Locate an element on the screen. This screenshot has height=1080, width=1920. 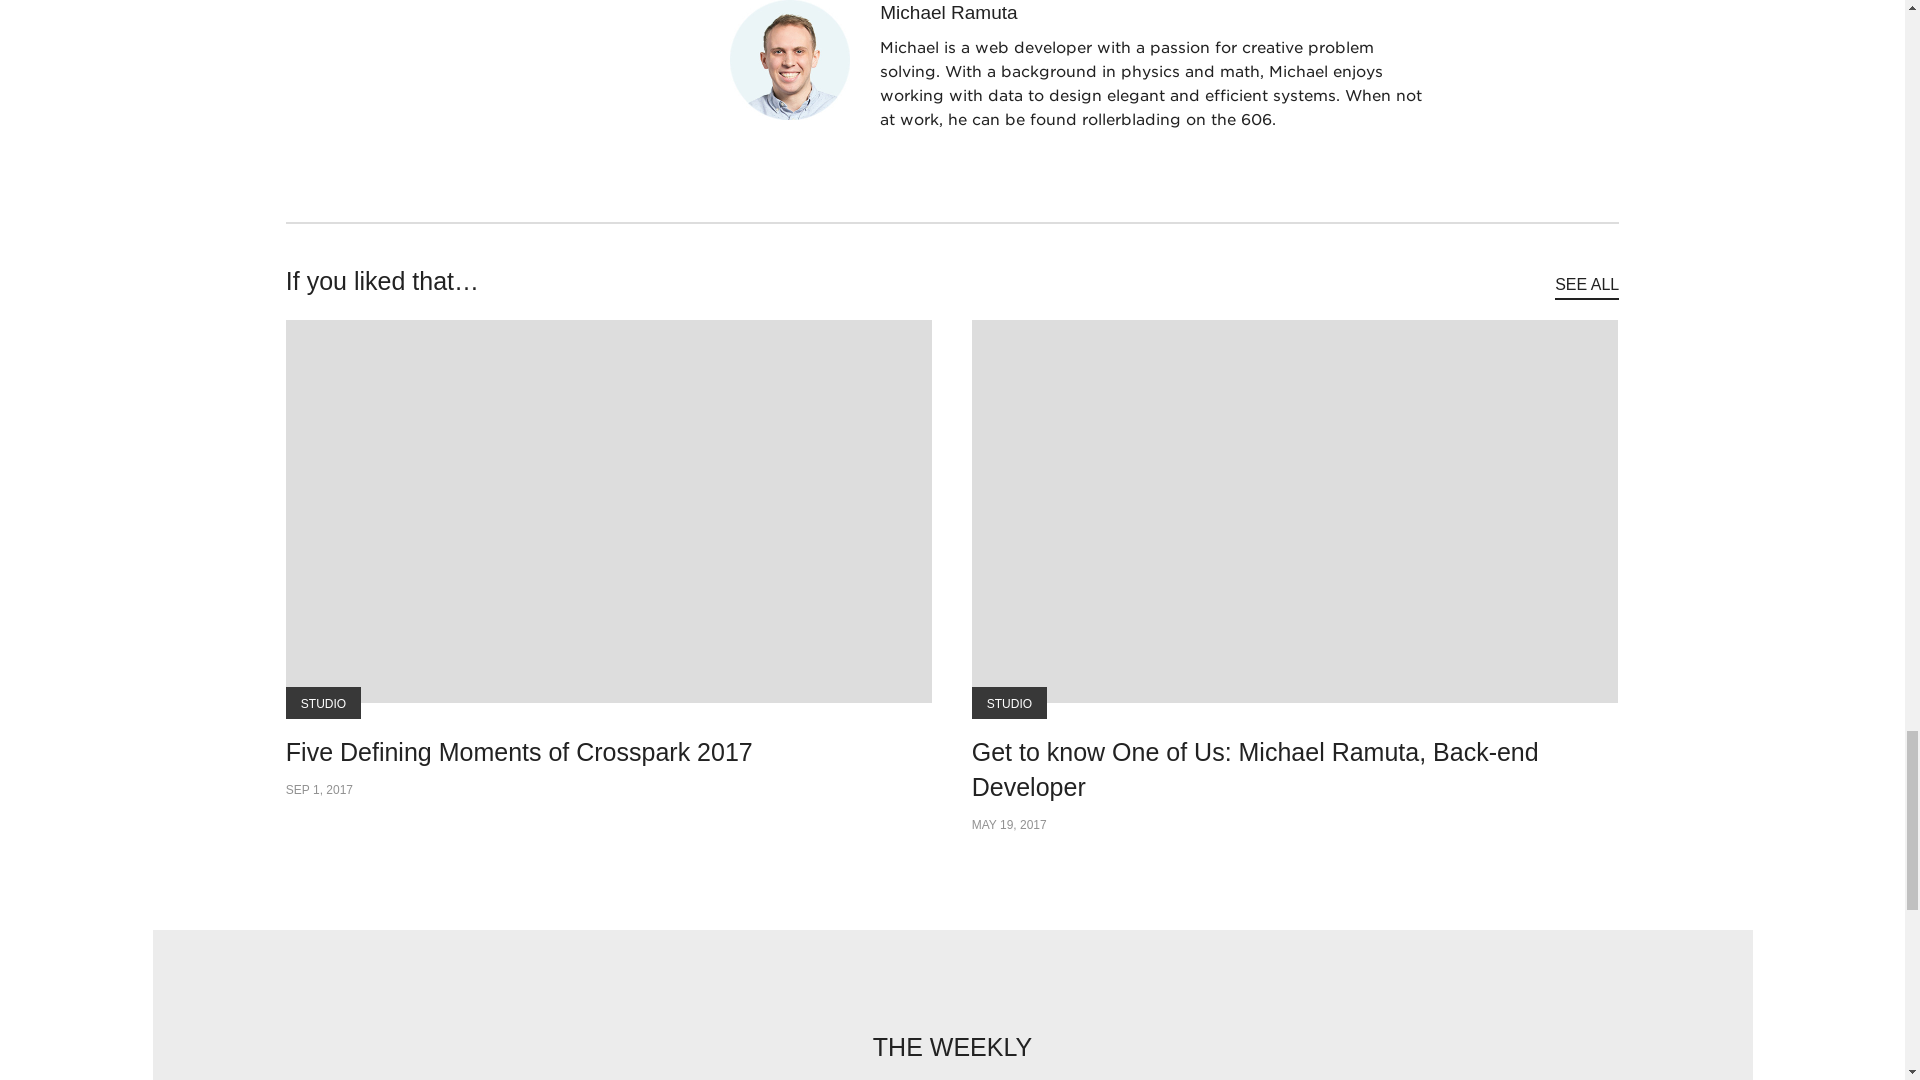
STUDIO is located at coordinates (1008, 702).